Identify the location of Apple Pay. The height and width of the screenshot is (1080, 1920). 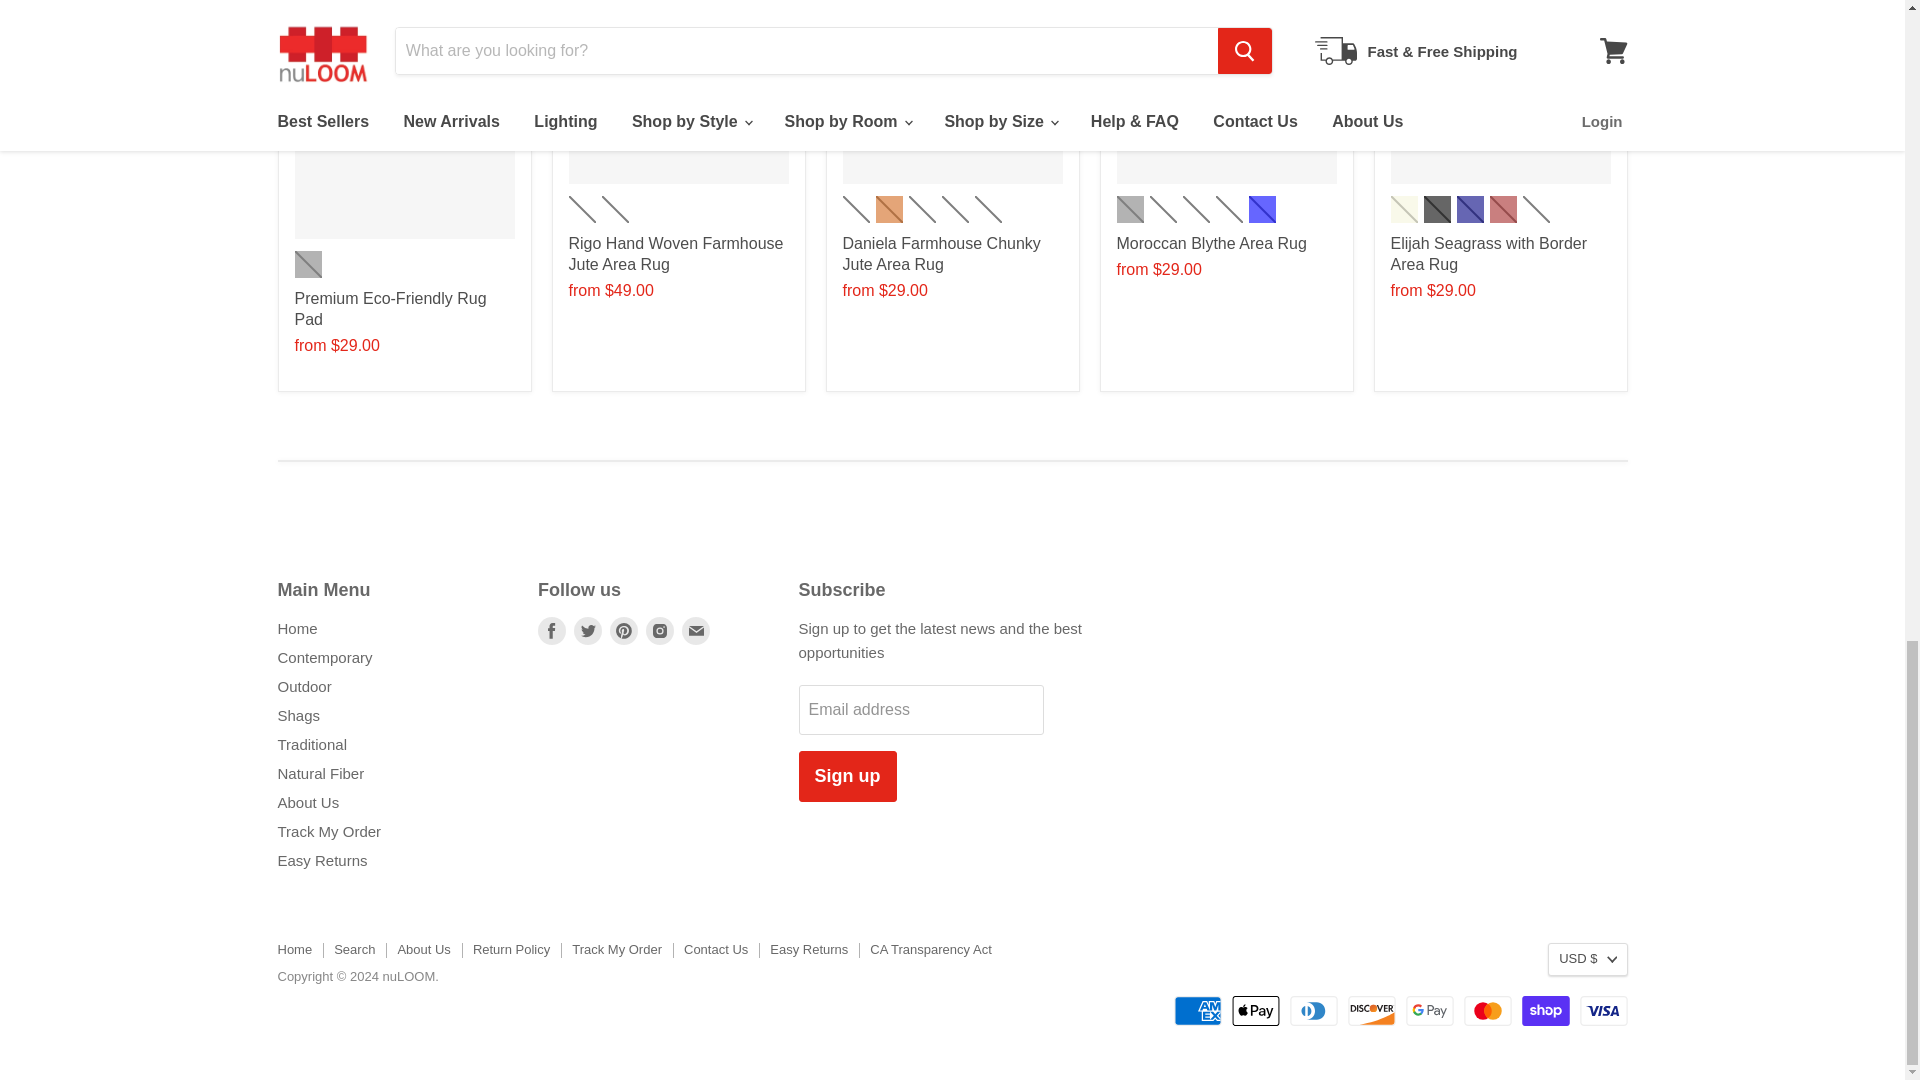
(1256, 1010).